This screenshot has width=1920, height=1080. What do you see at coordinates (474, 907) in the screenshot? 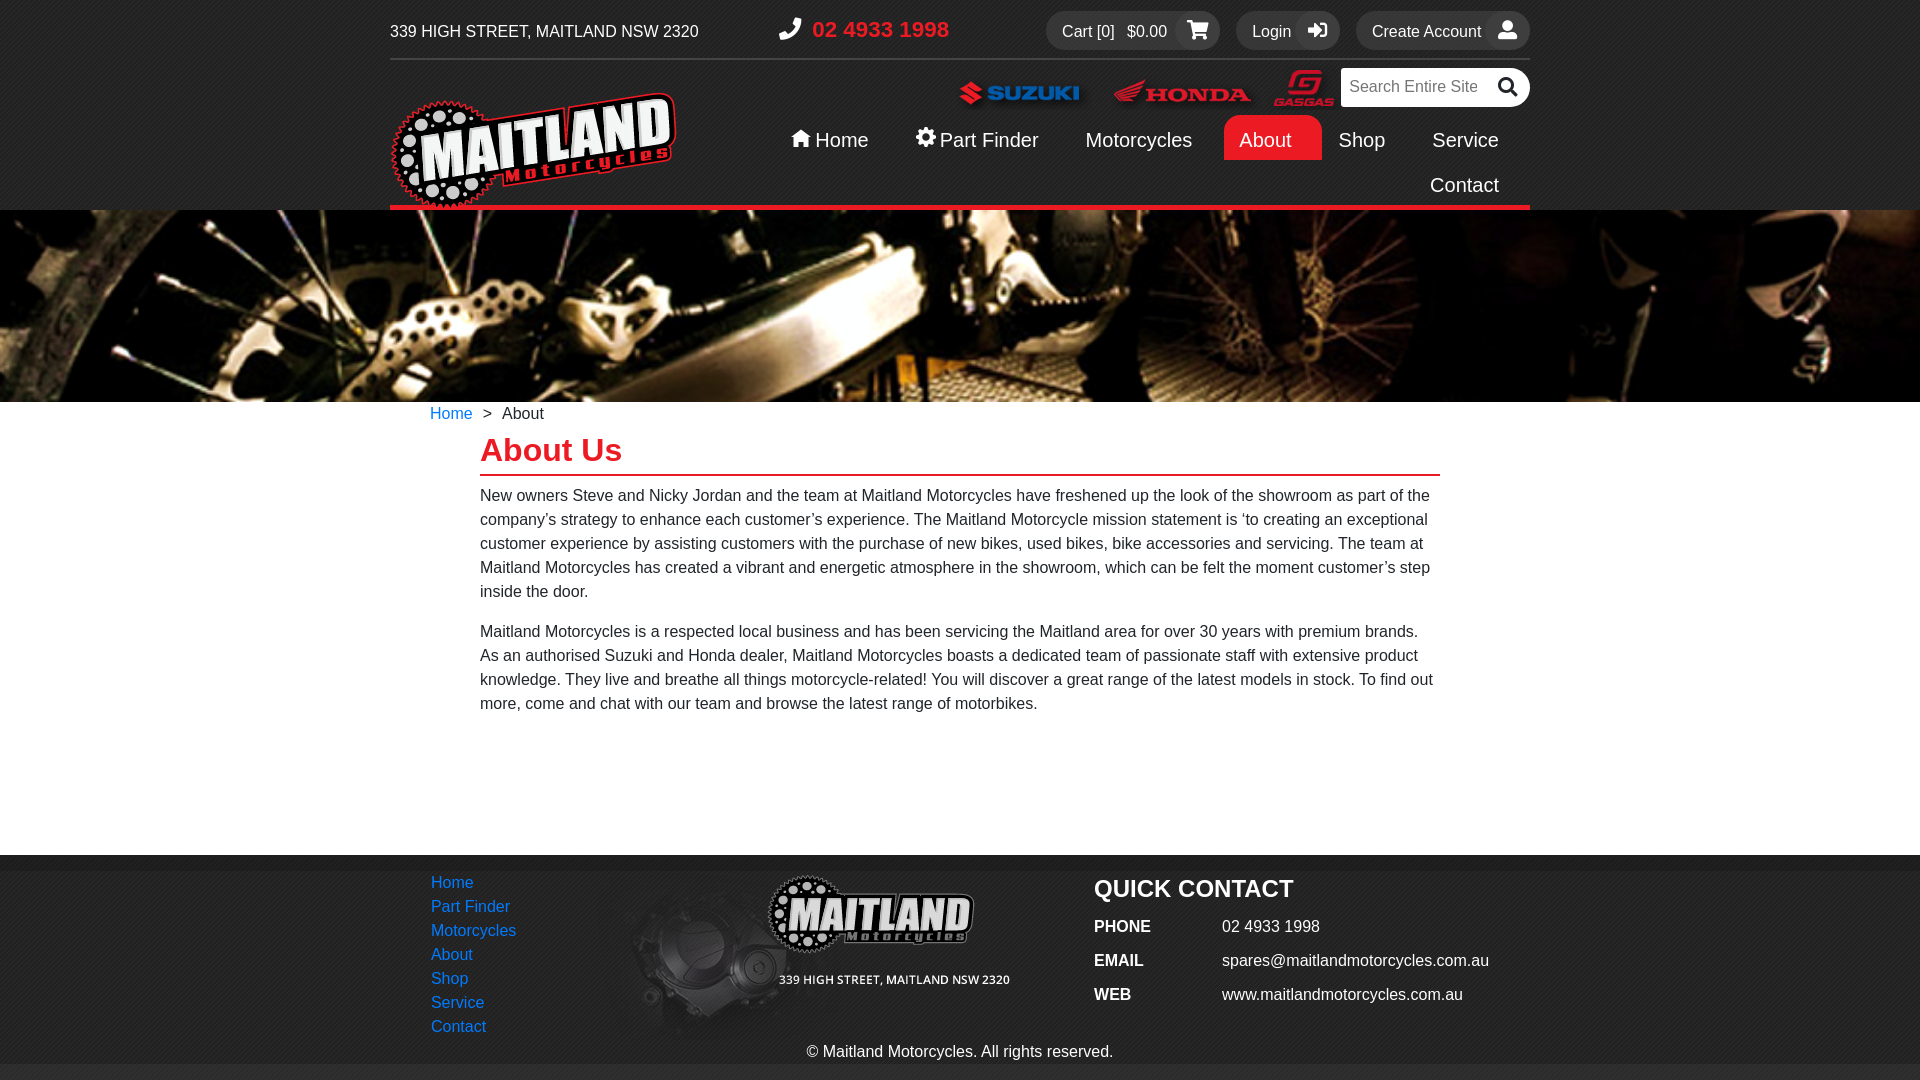
I see `Part Finder` at bounding box center [474, 907].